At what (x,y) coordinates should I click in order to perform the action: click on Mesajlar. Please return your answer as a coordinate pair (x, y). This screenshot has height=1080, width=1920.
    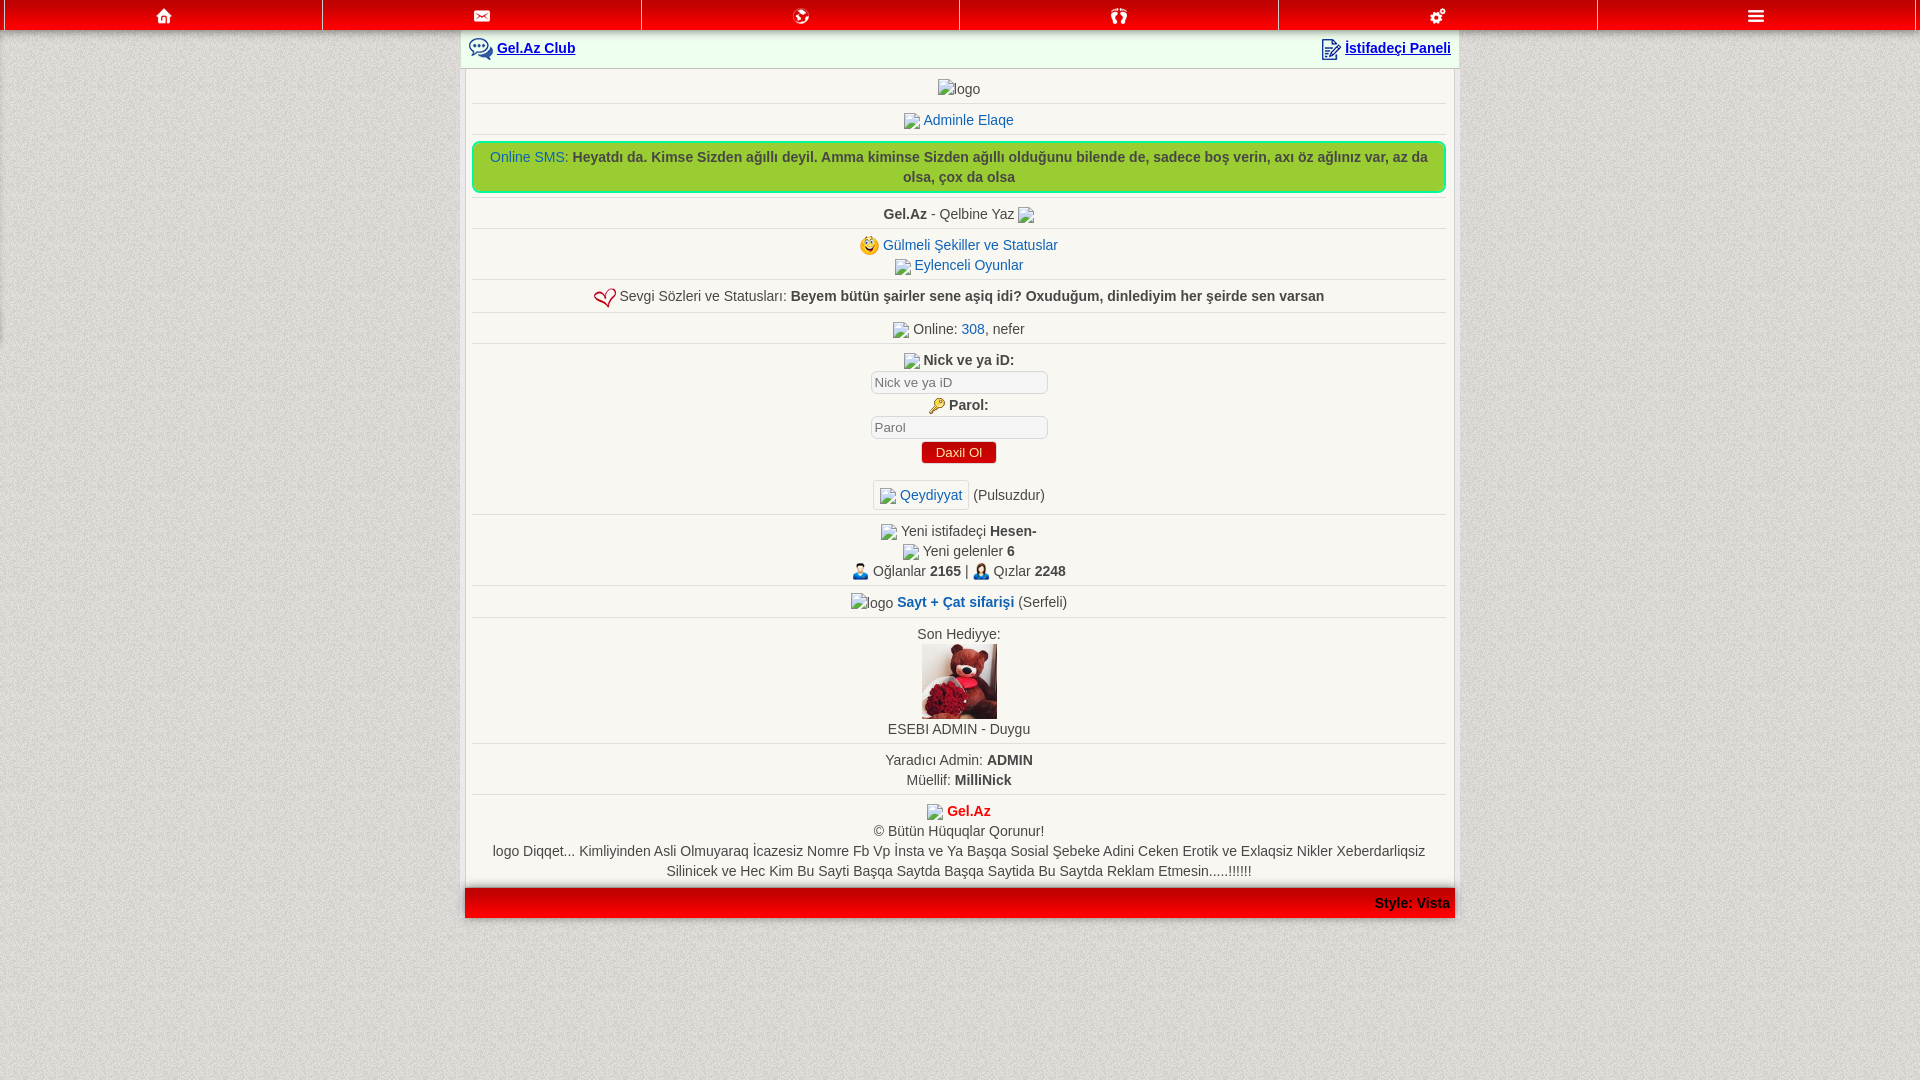
    Looking at the image, I should click on (482, 15).